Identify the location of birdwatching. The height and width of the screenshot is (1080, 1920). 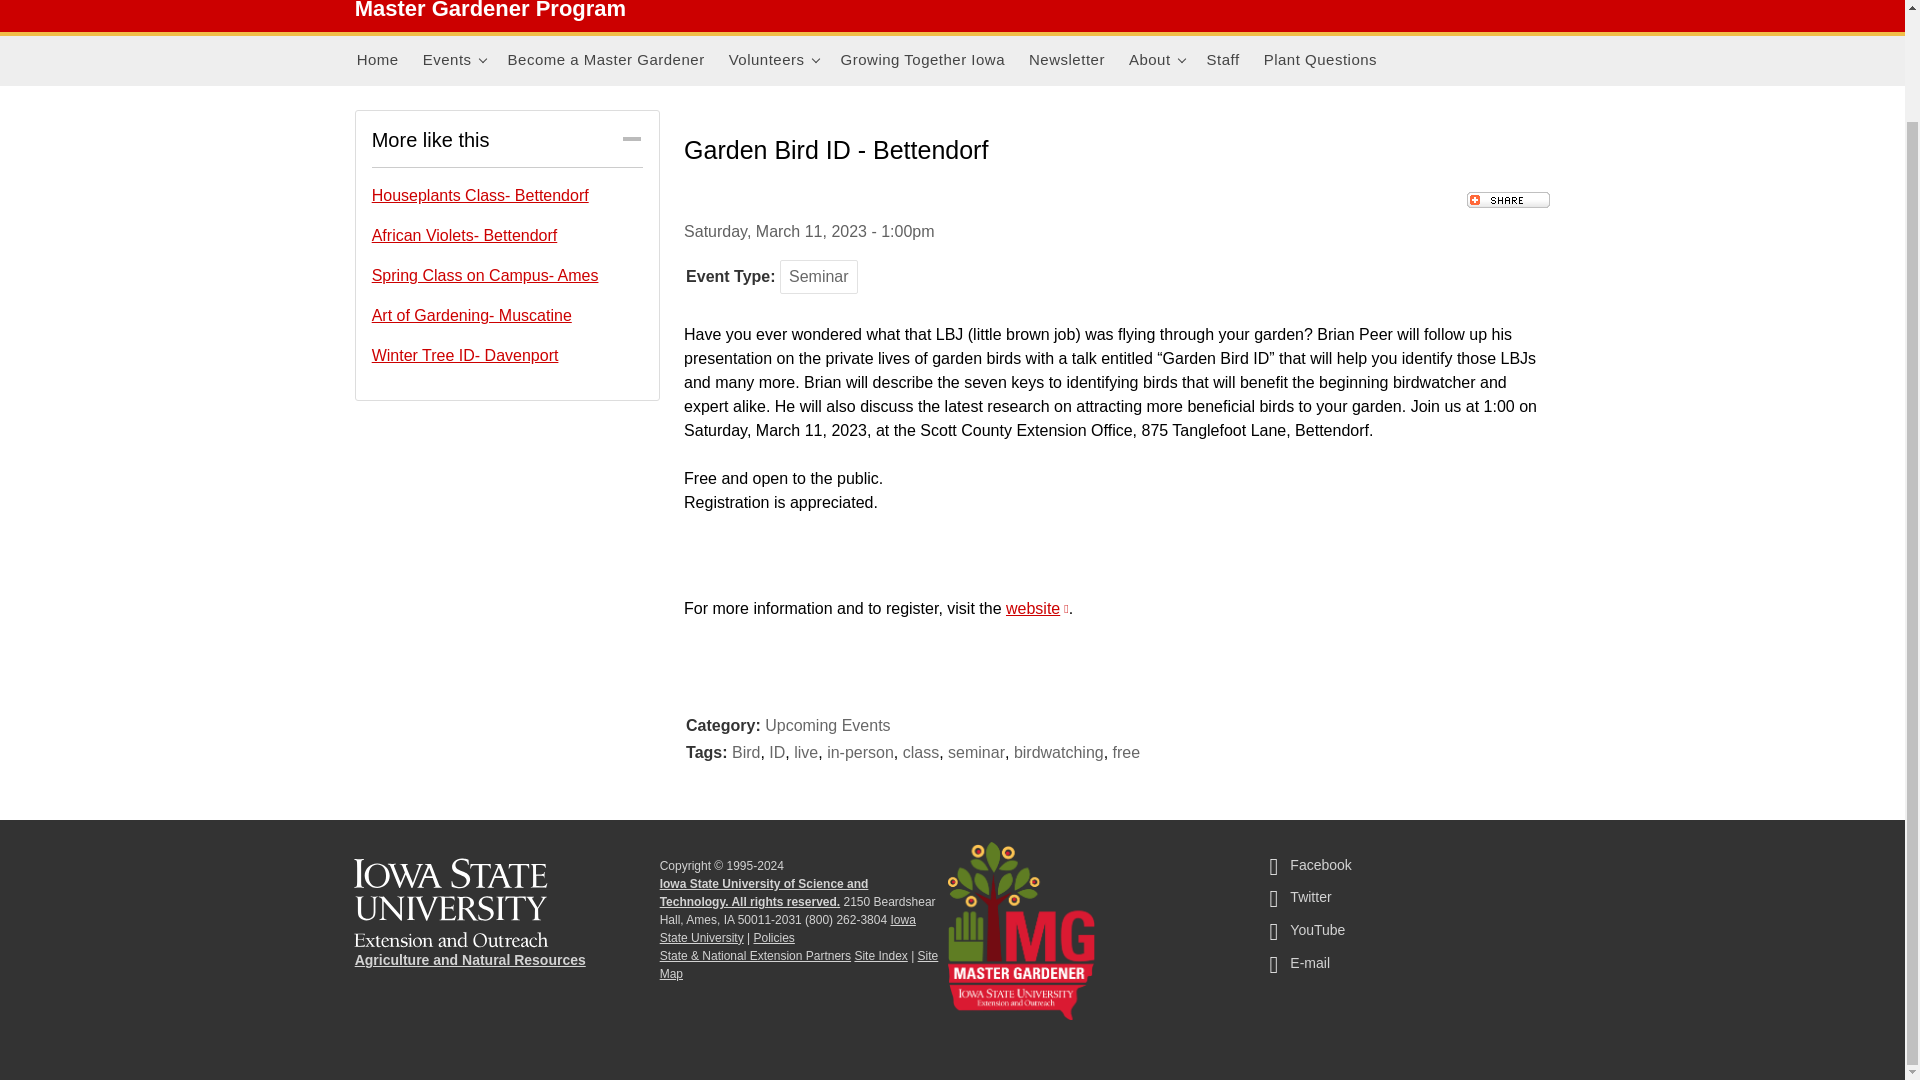
(1058, 752).